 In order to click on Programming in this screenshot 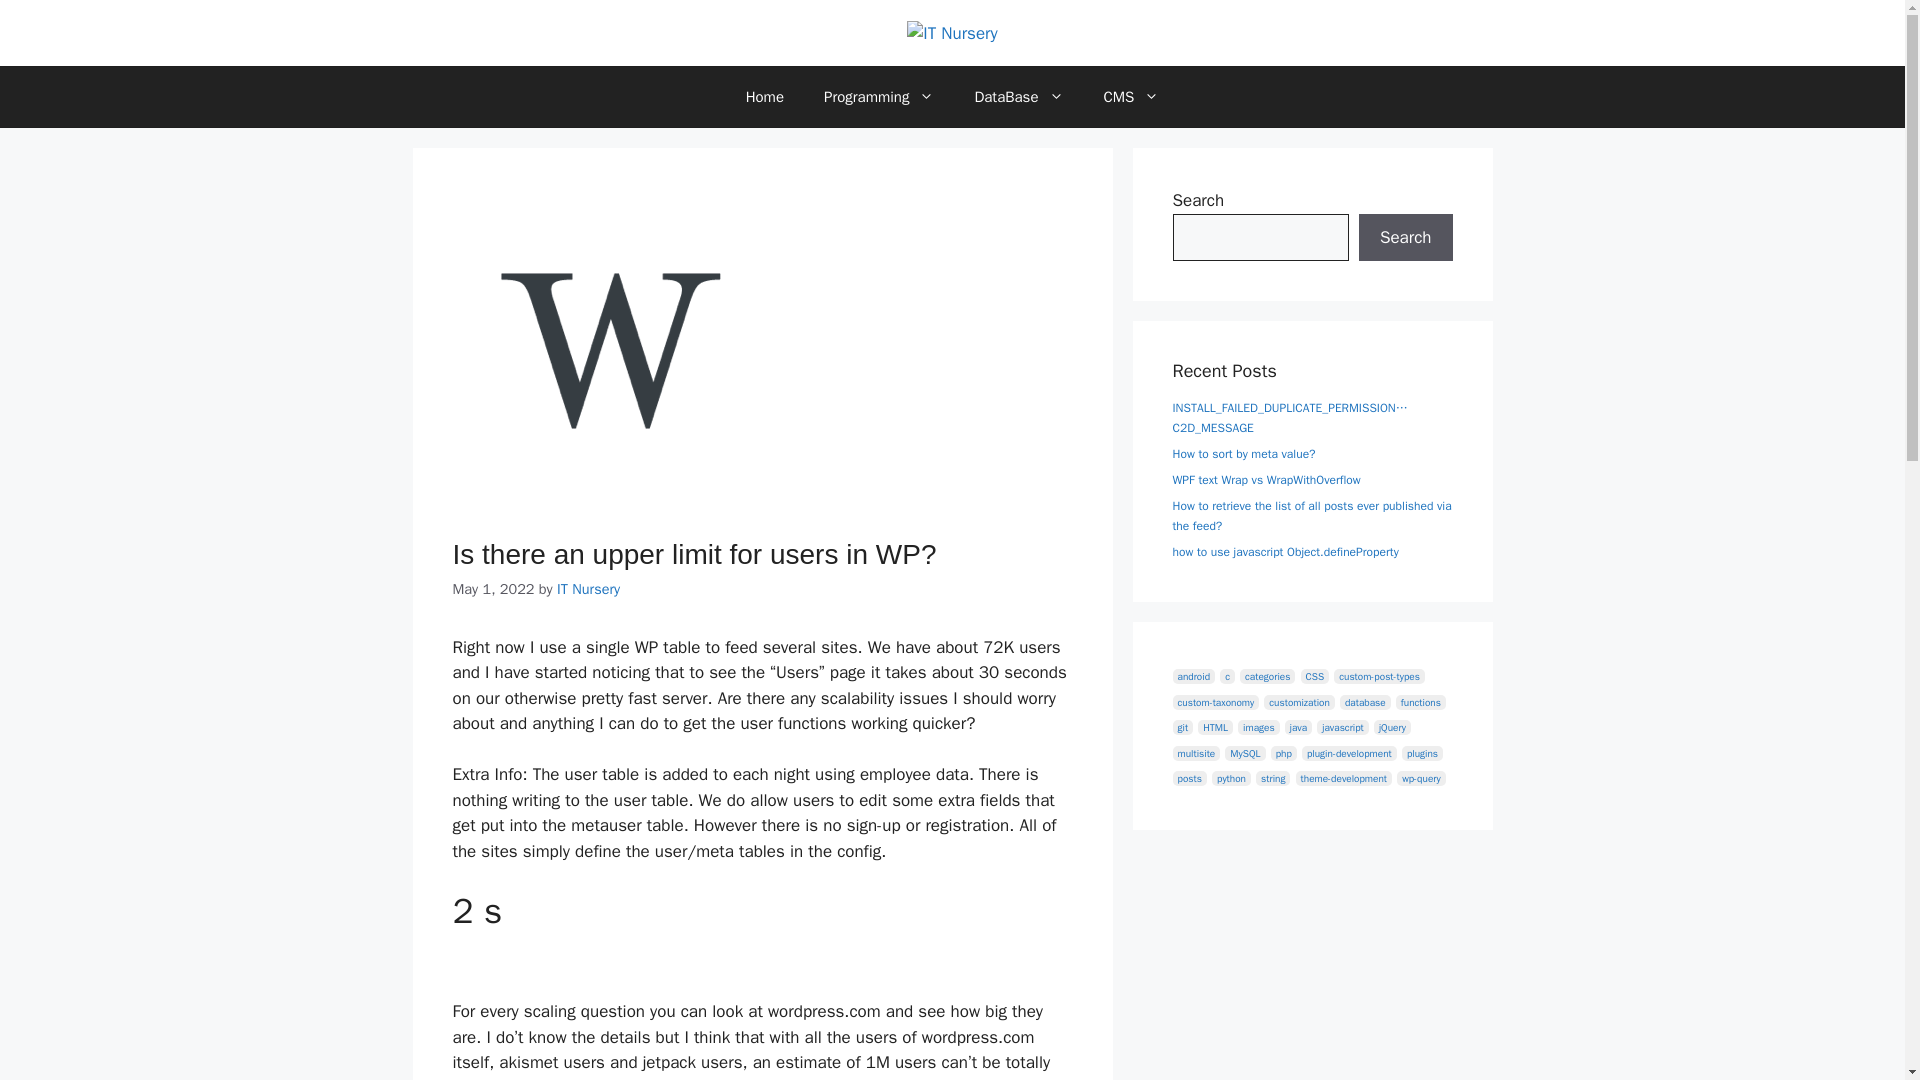, I will do `click(879, 96)`.